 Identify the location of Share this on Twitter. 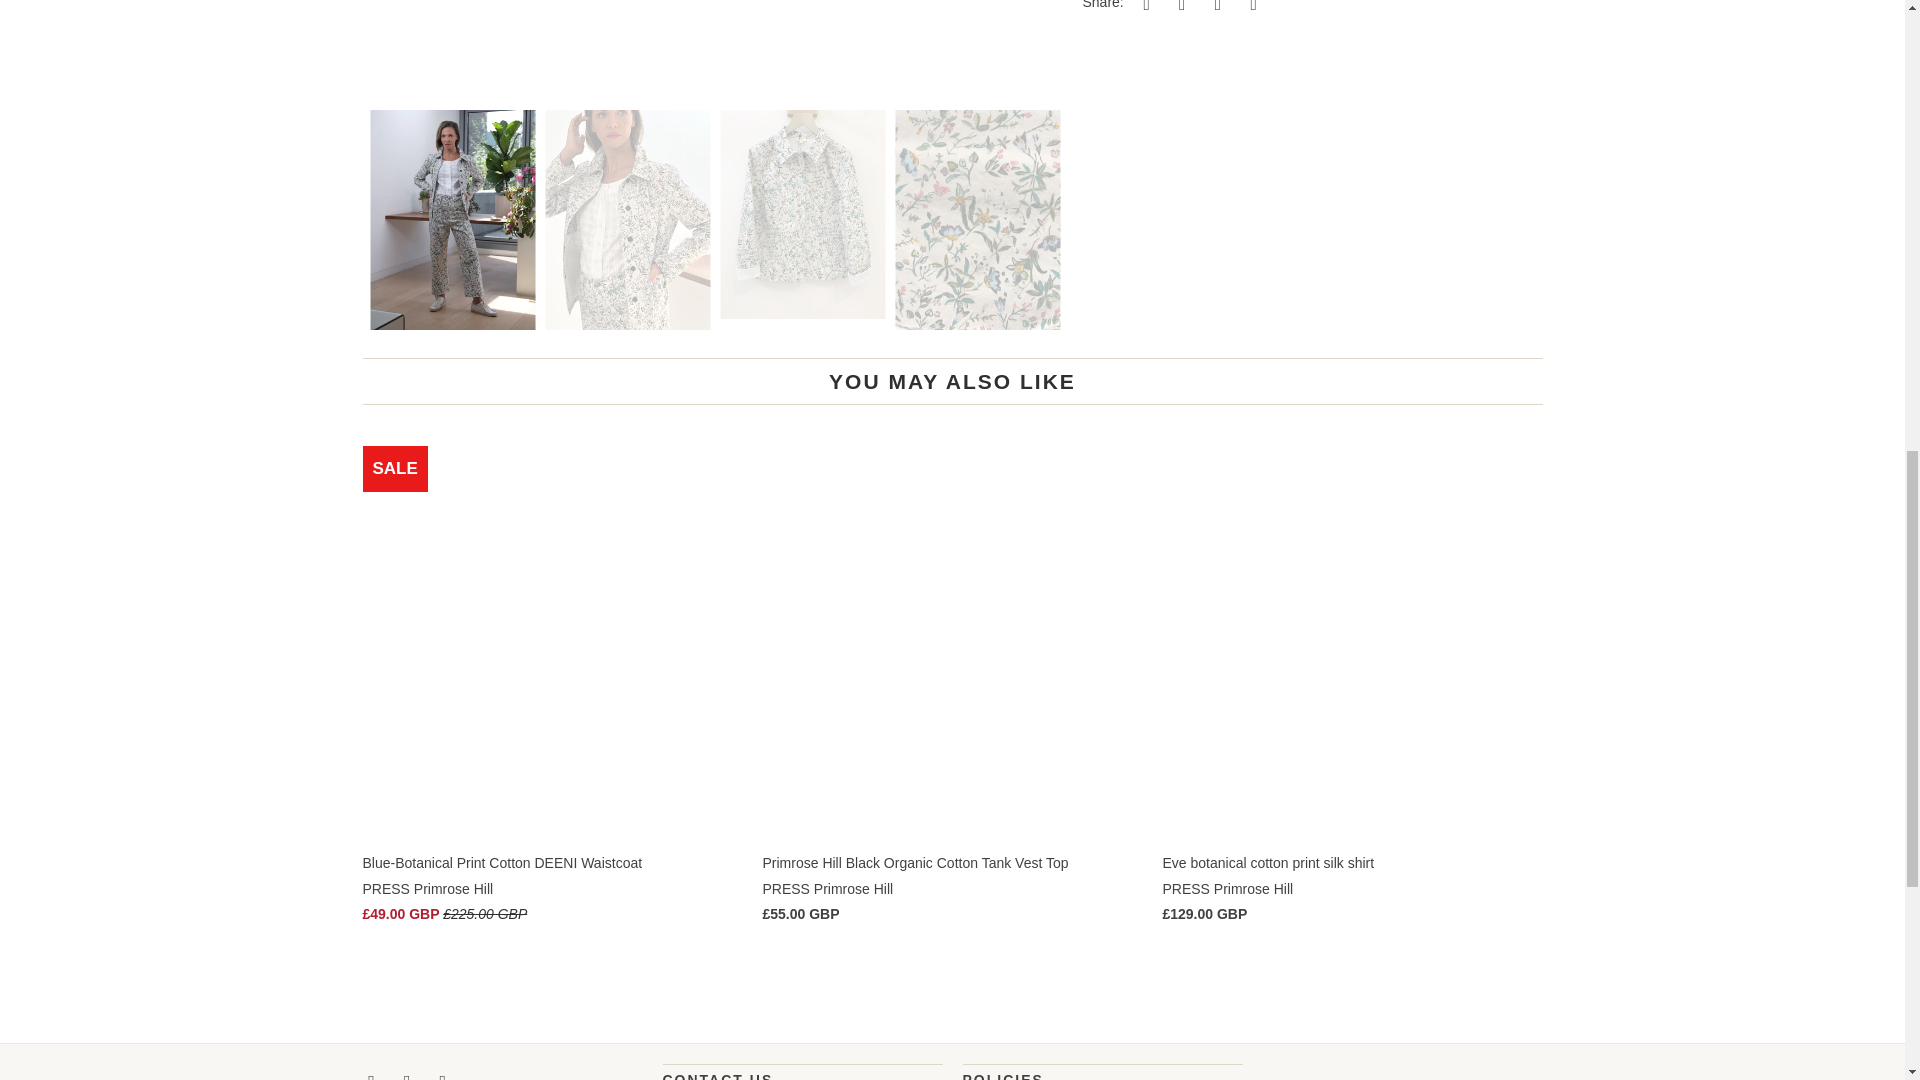
(1144, 6).